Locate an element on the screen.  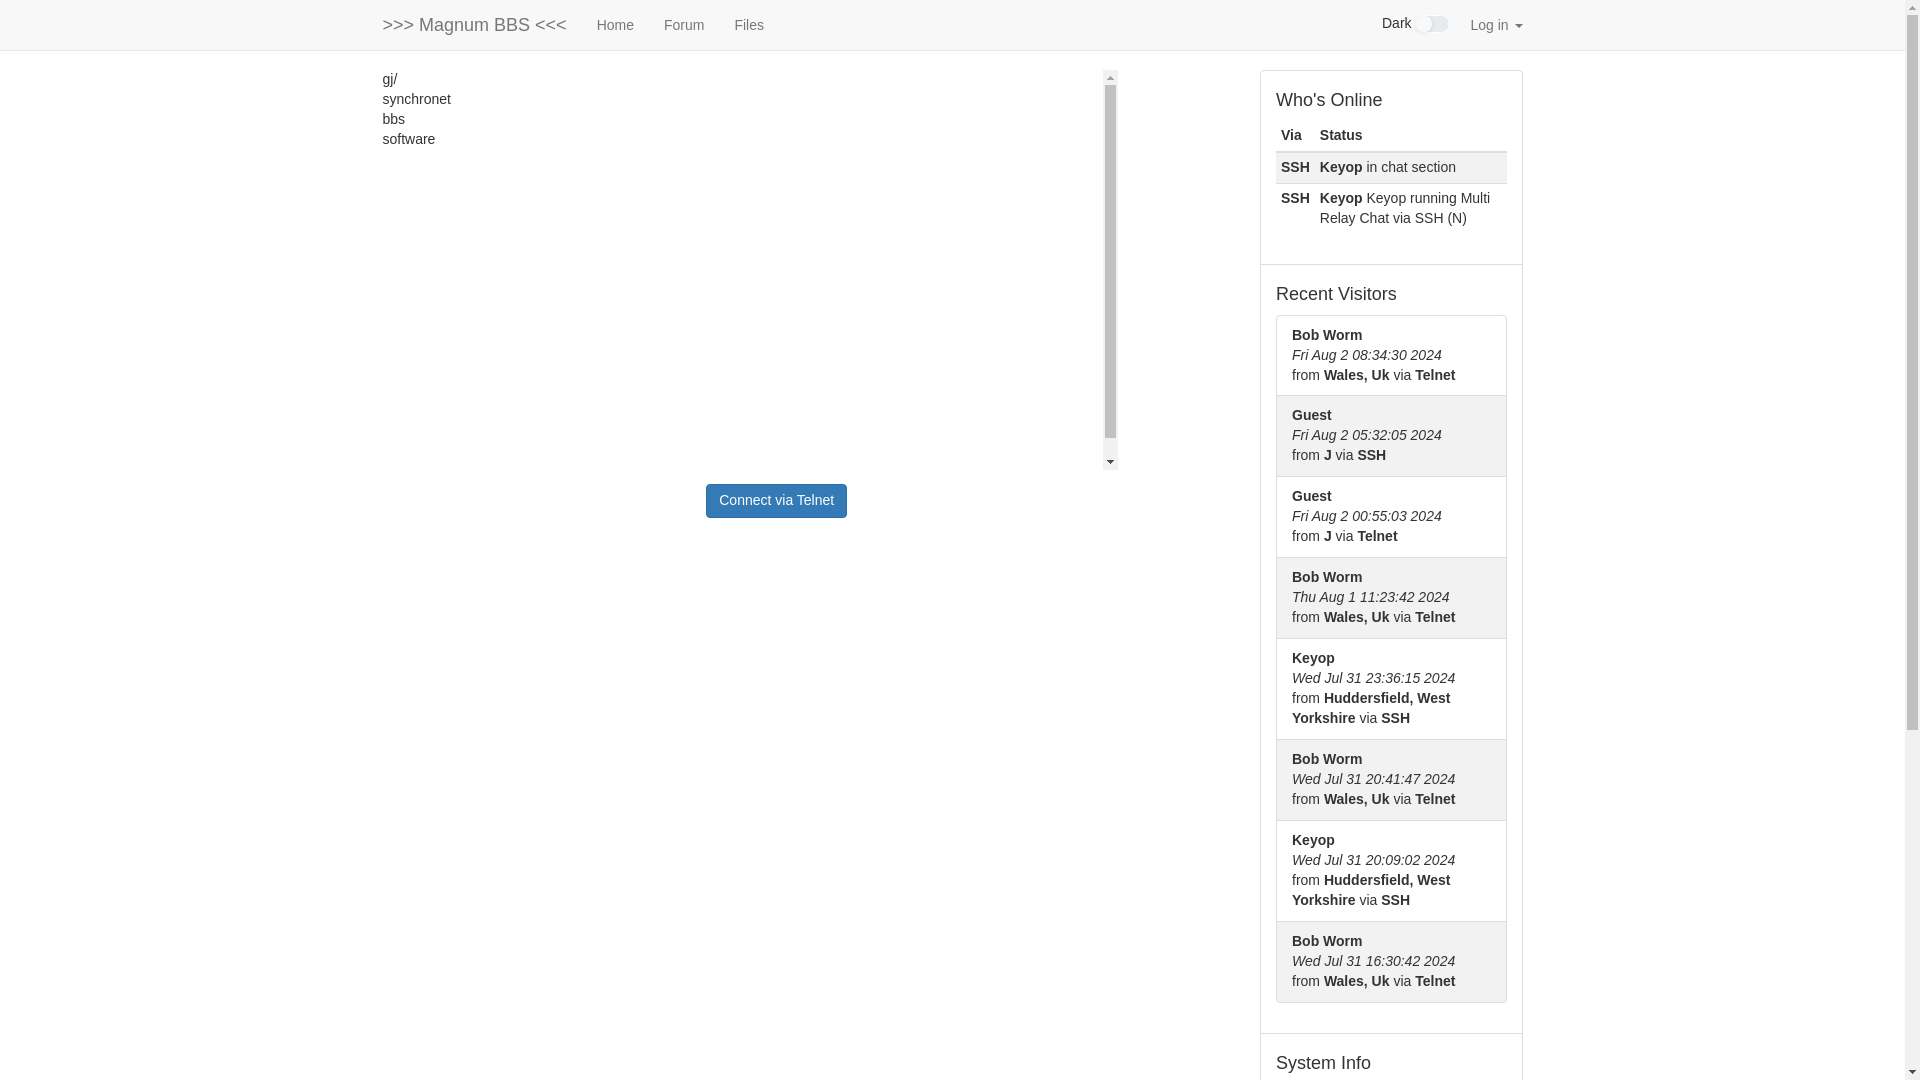
Log in is located at coordinates (1496, 24).